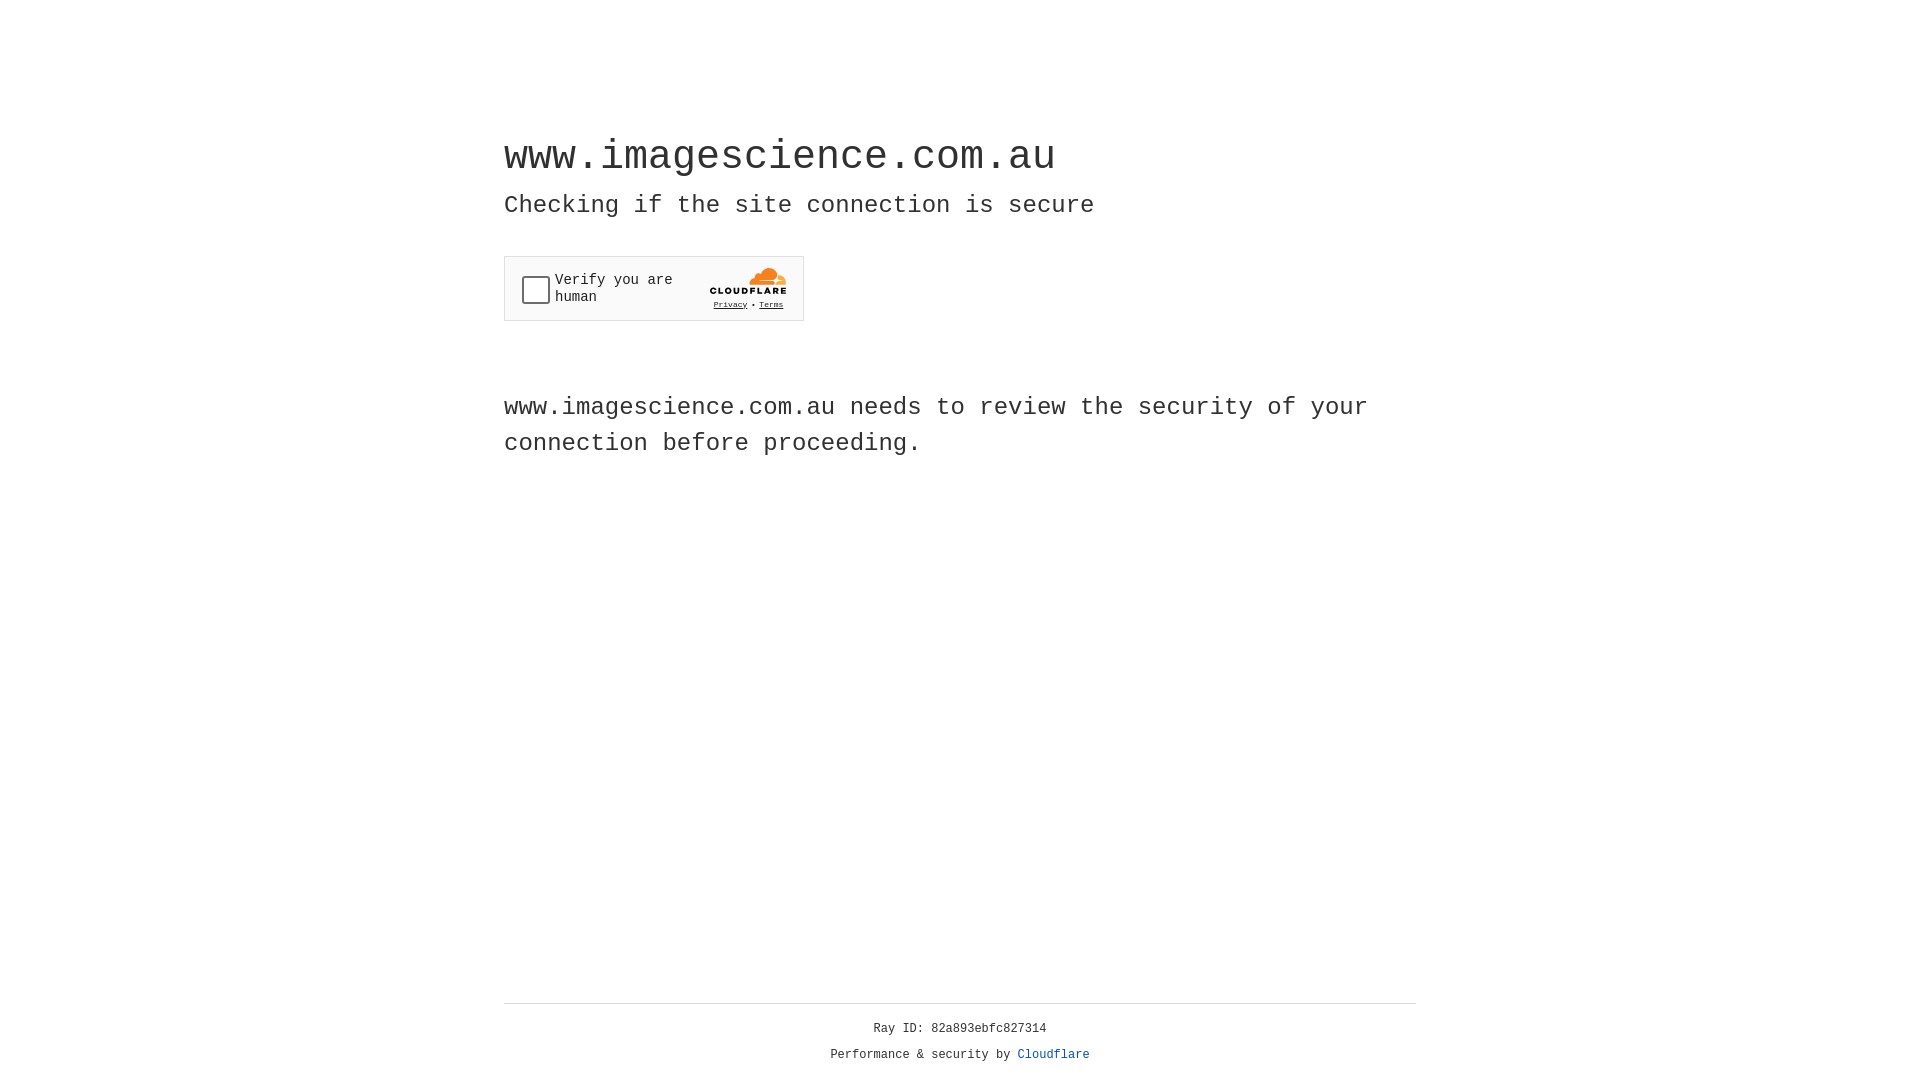  Describe the element at coordinates (1054, 1055) in the screenshot. I see `Cloudflare` at that location.